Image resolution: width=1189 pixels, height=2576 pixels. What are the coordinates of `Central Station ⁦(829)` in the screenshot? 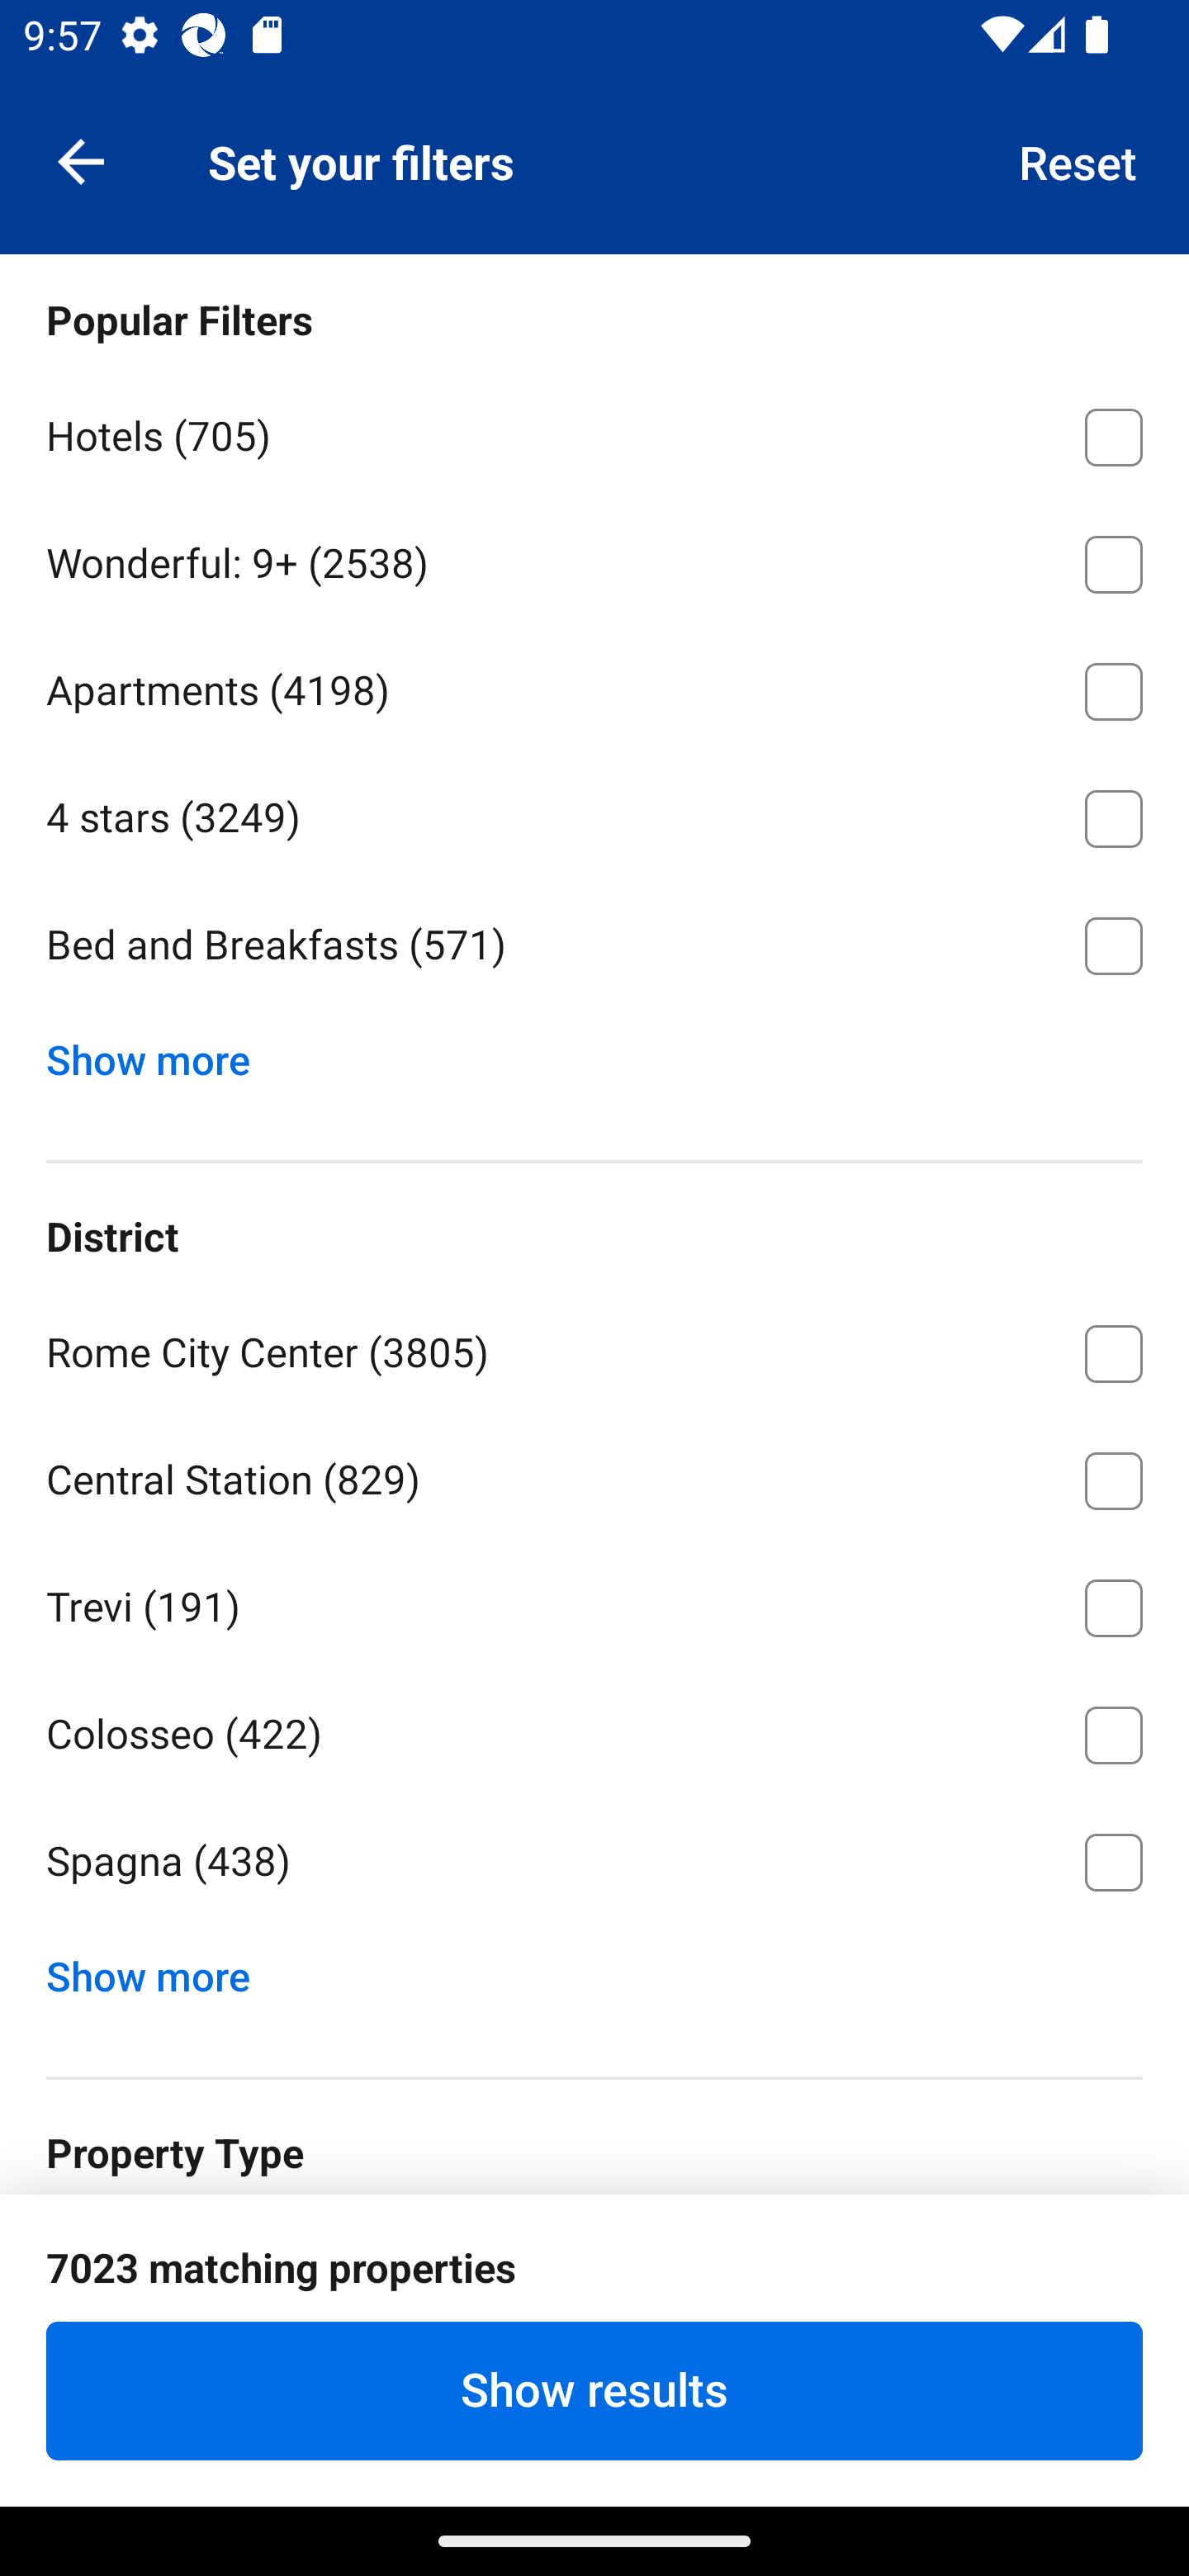 It's located at (594, 1475).